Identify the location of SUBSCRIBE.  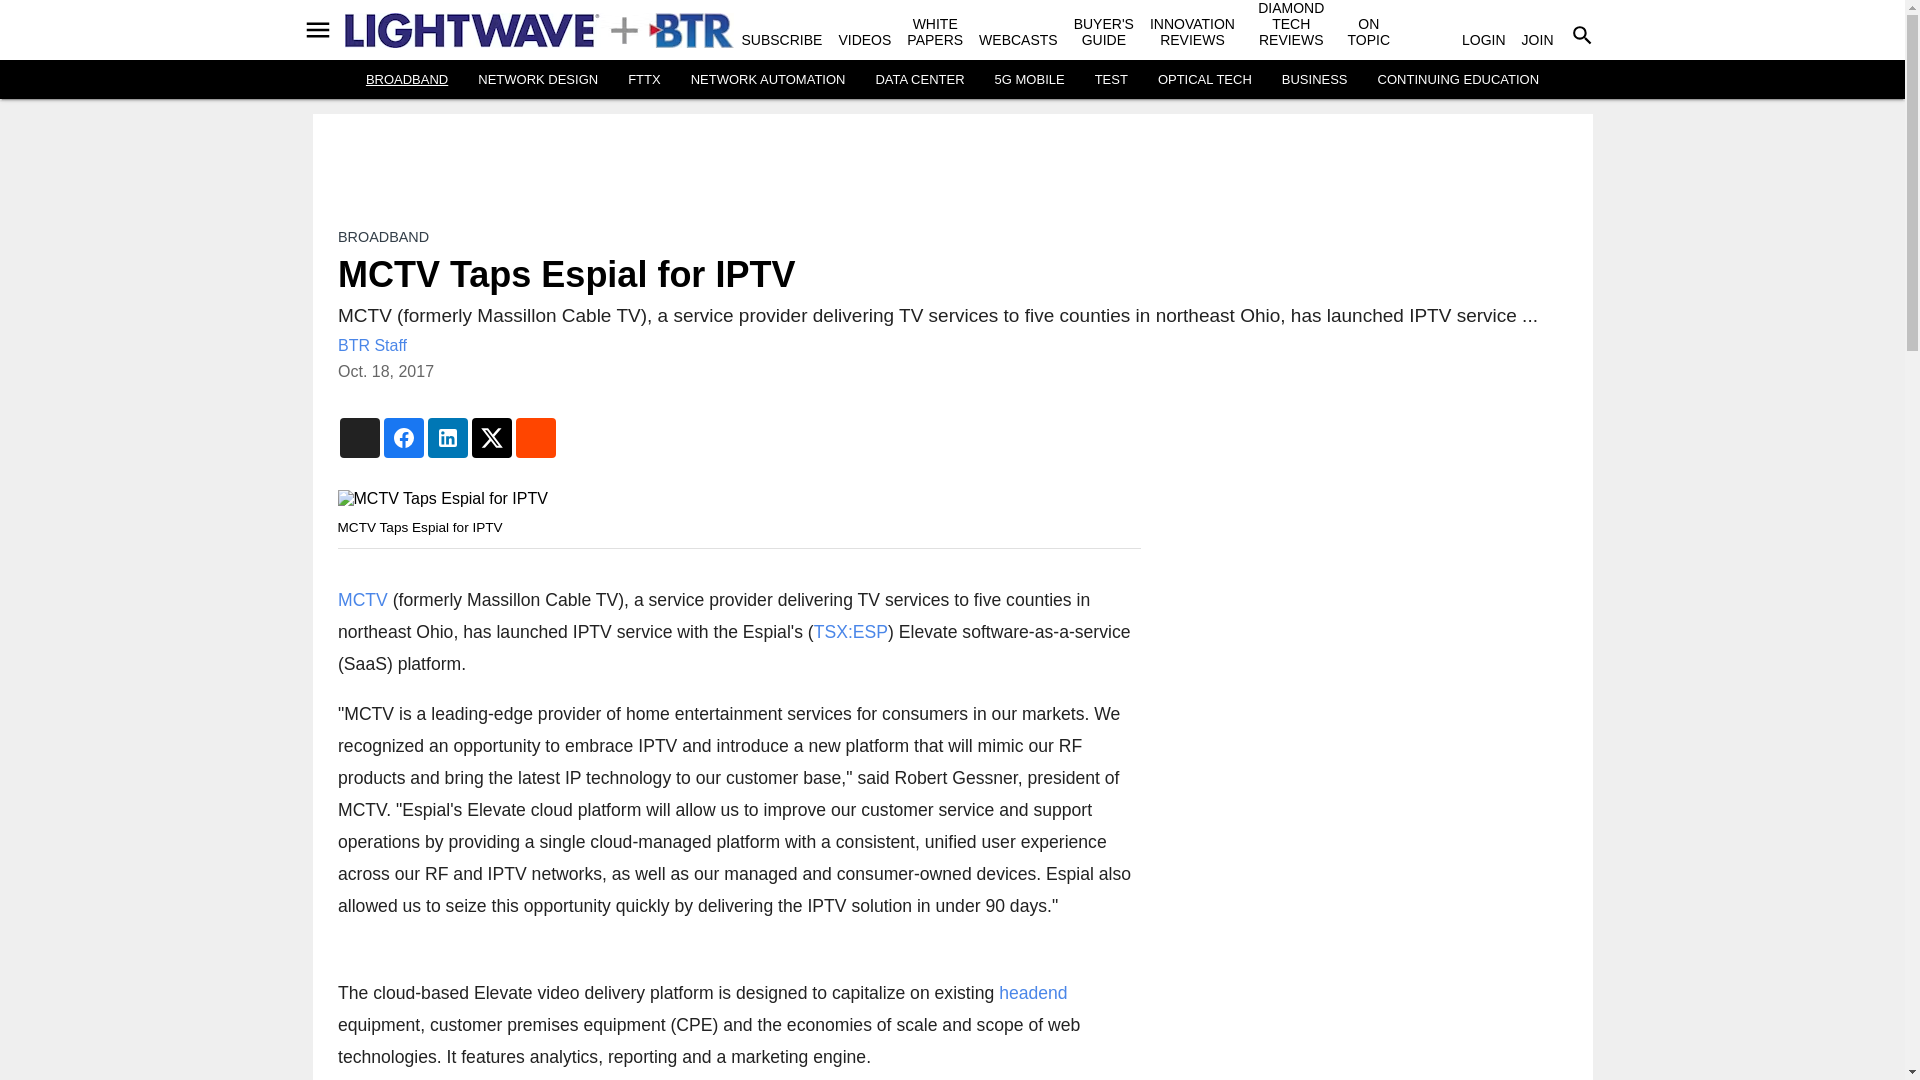
(782, 40).